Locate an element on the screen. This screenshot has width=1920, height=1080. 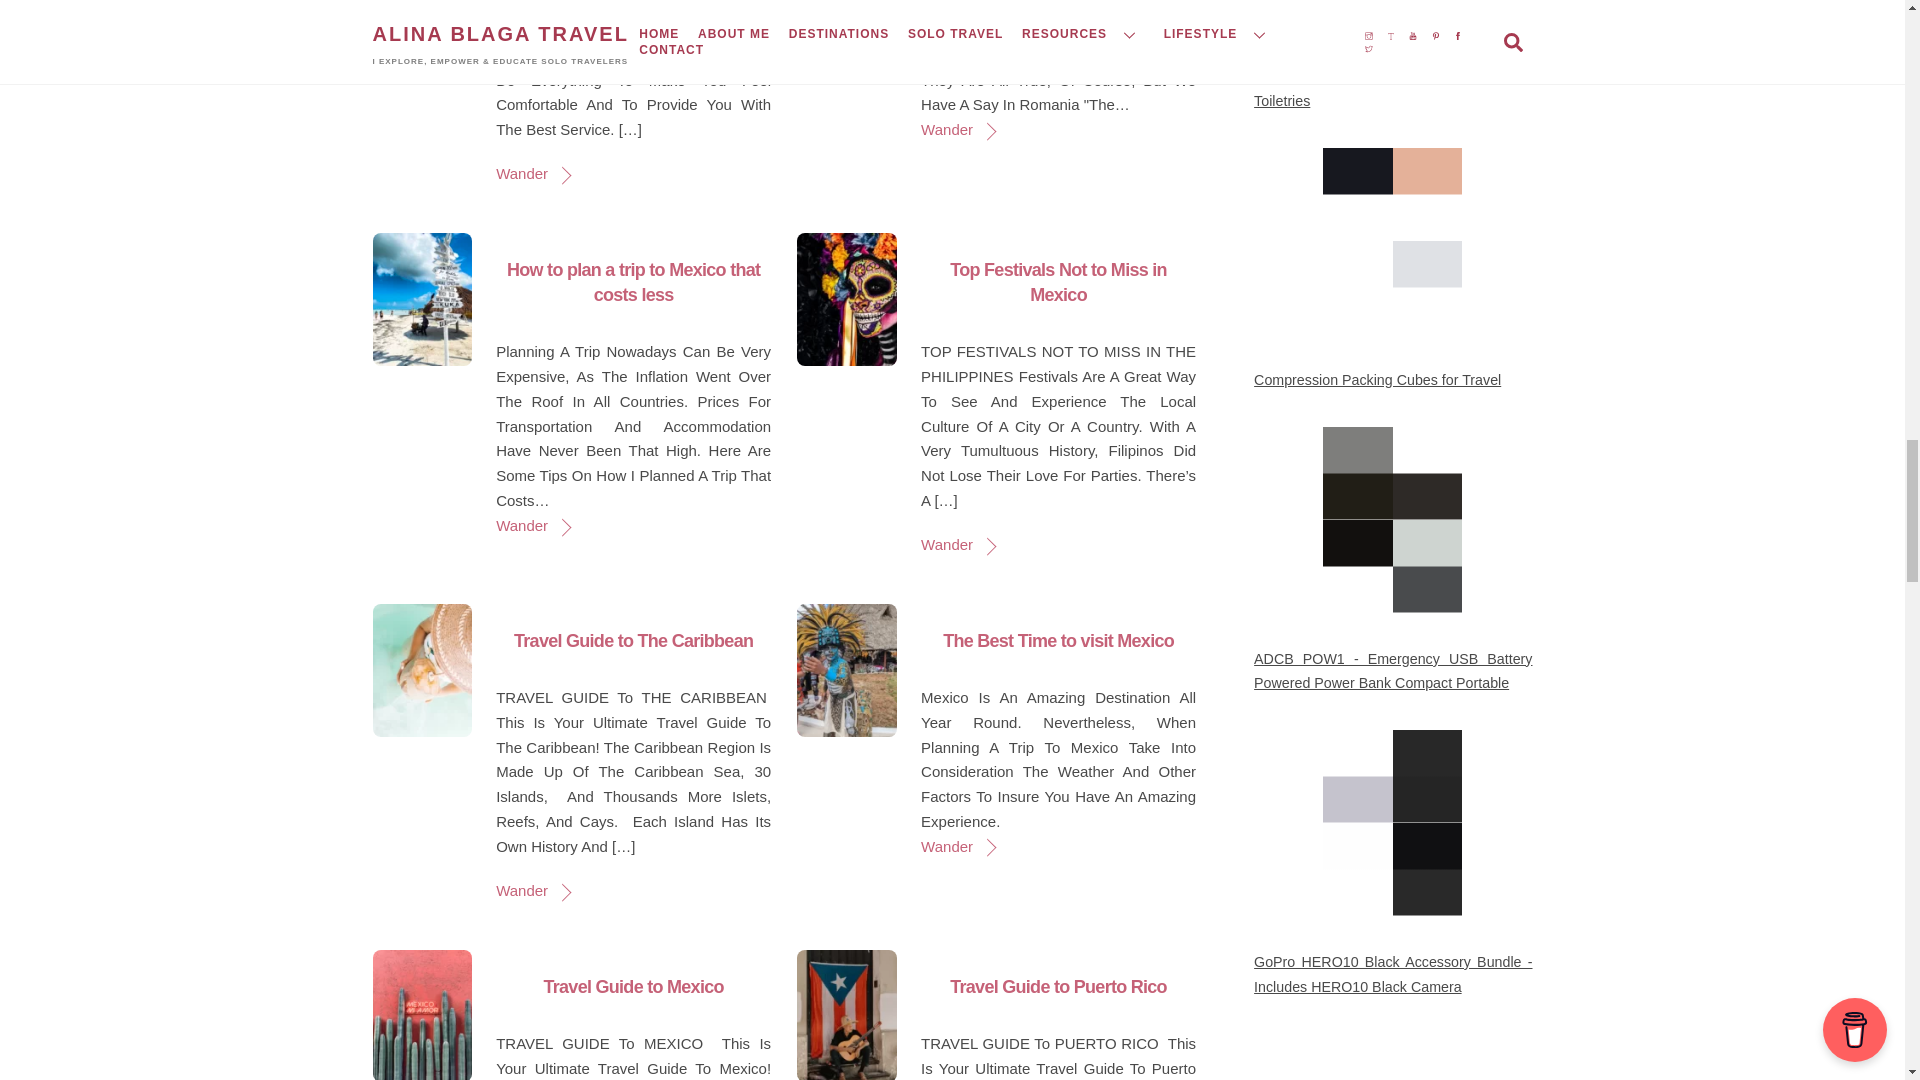
Wander is located at coordinates (956, 129).